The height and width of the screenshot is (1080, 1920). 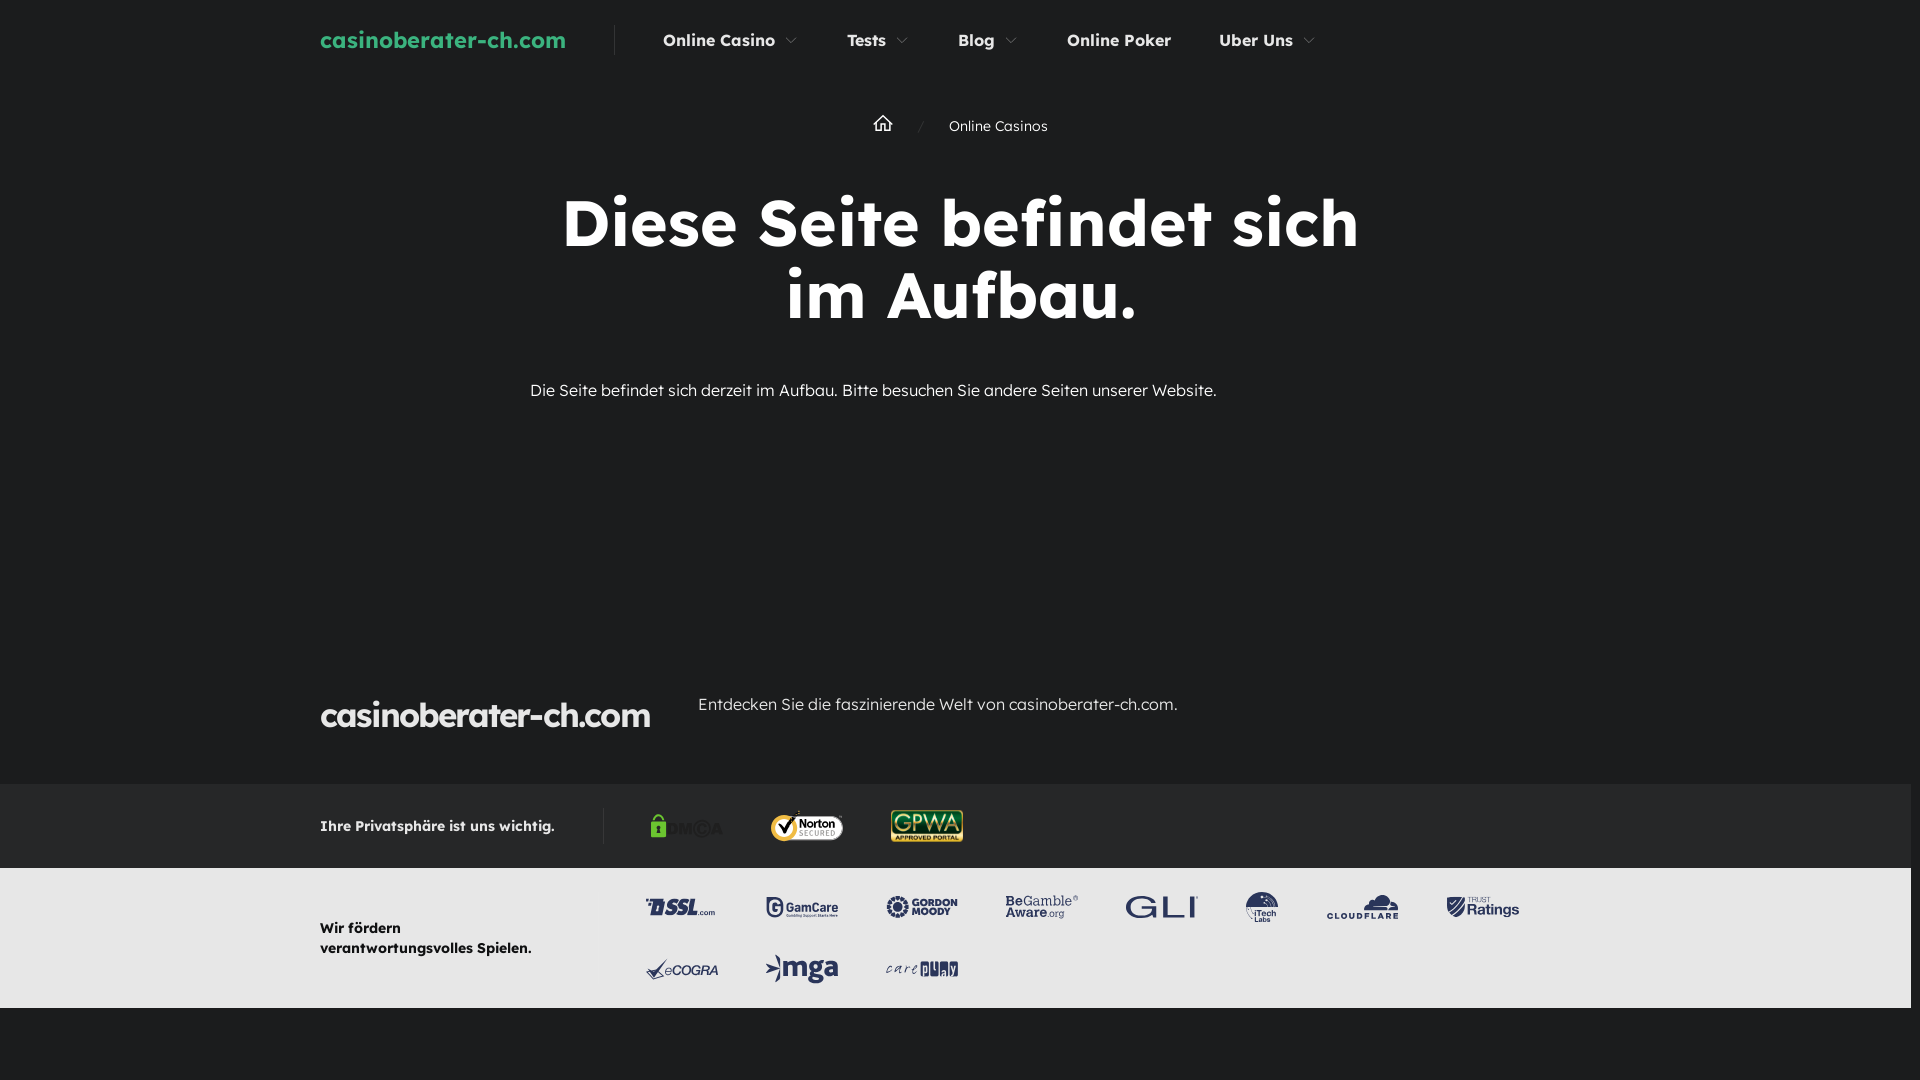 What do you see at coordinates (719, 40) in the screenshot?
I see `Online Casino` at bounding box center [719, 40].